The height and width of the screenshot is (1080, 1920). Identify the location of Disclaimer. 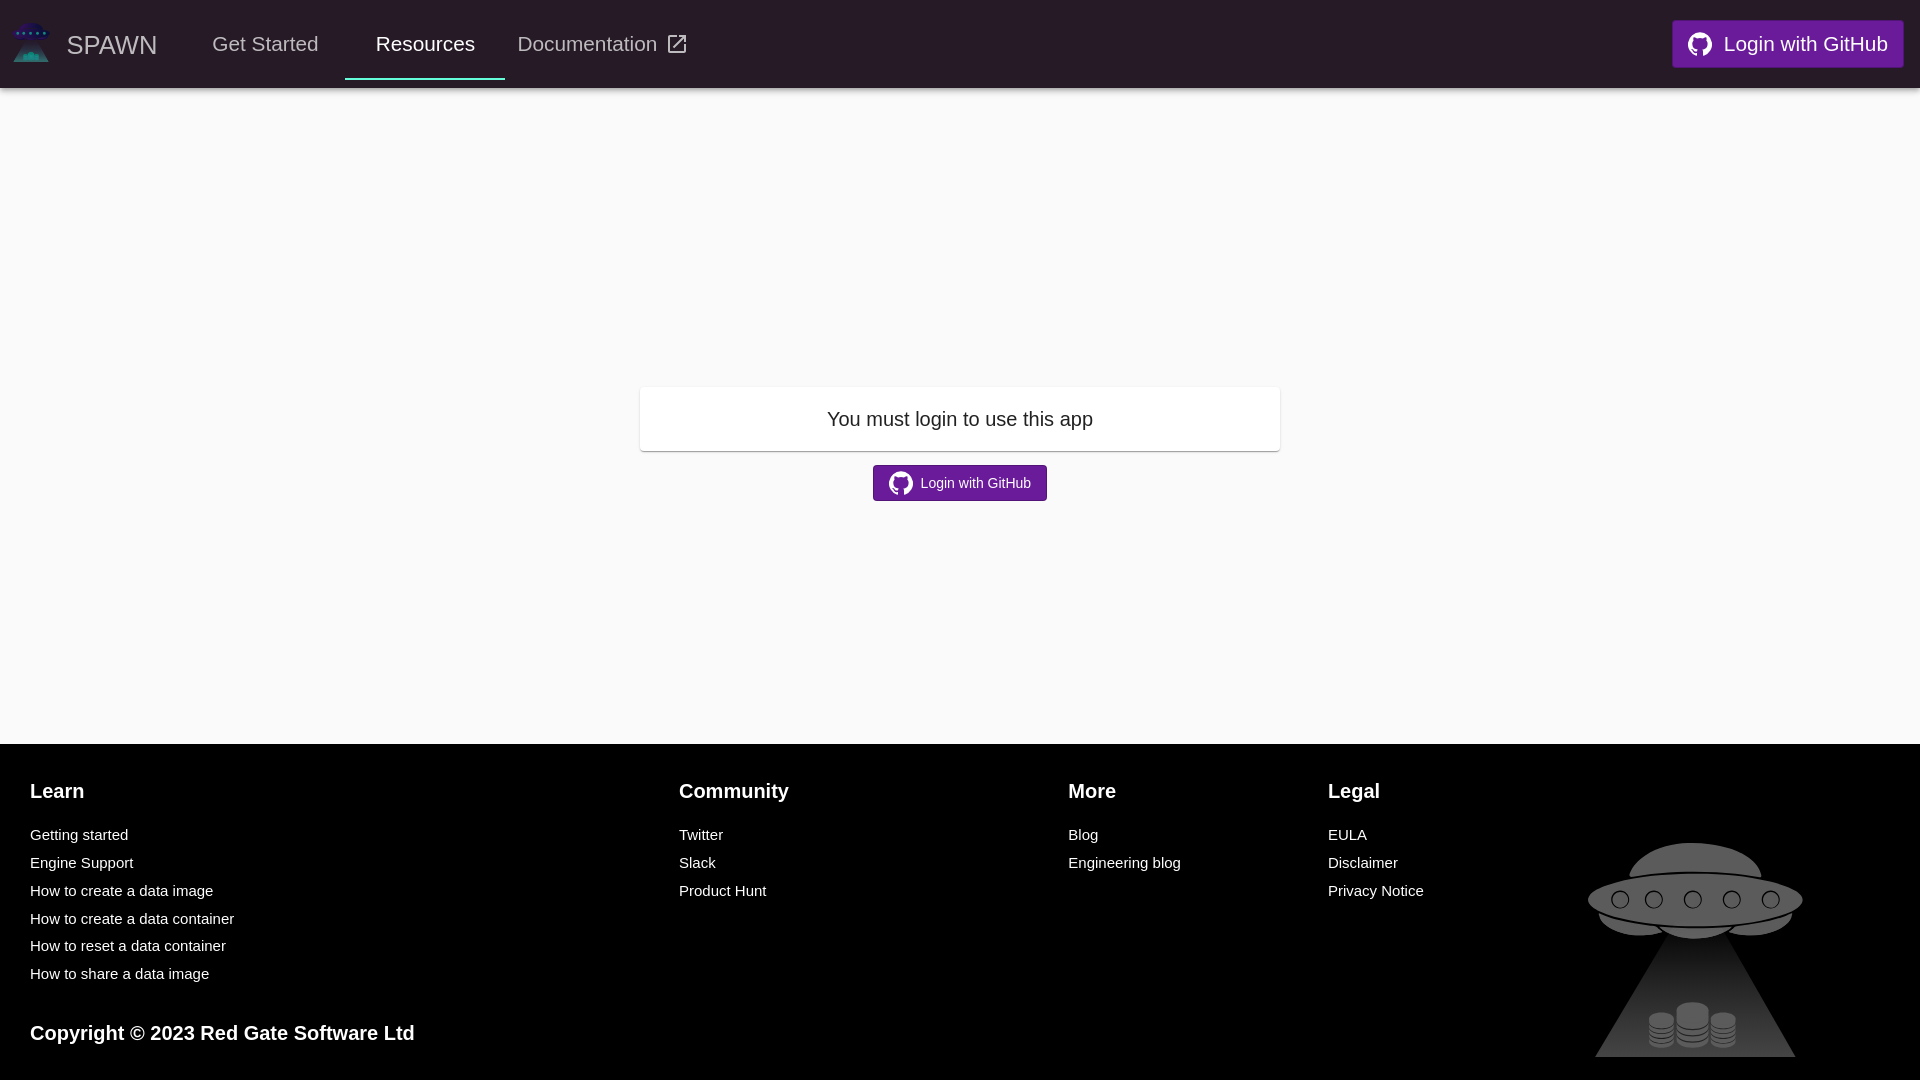
(1363, 862).